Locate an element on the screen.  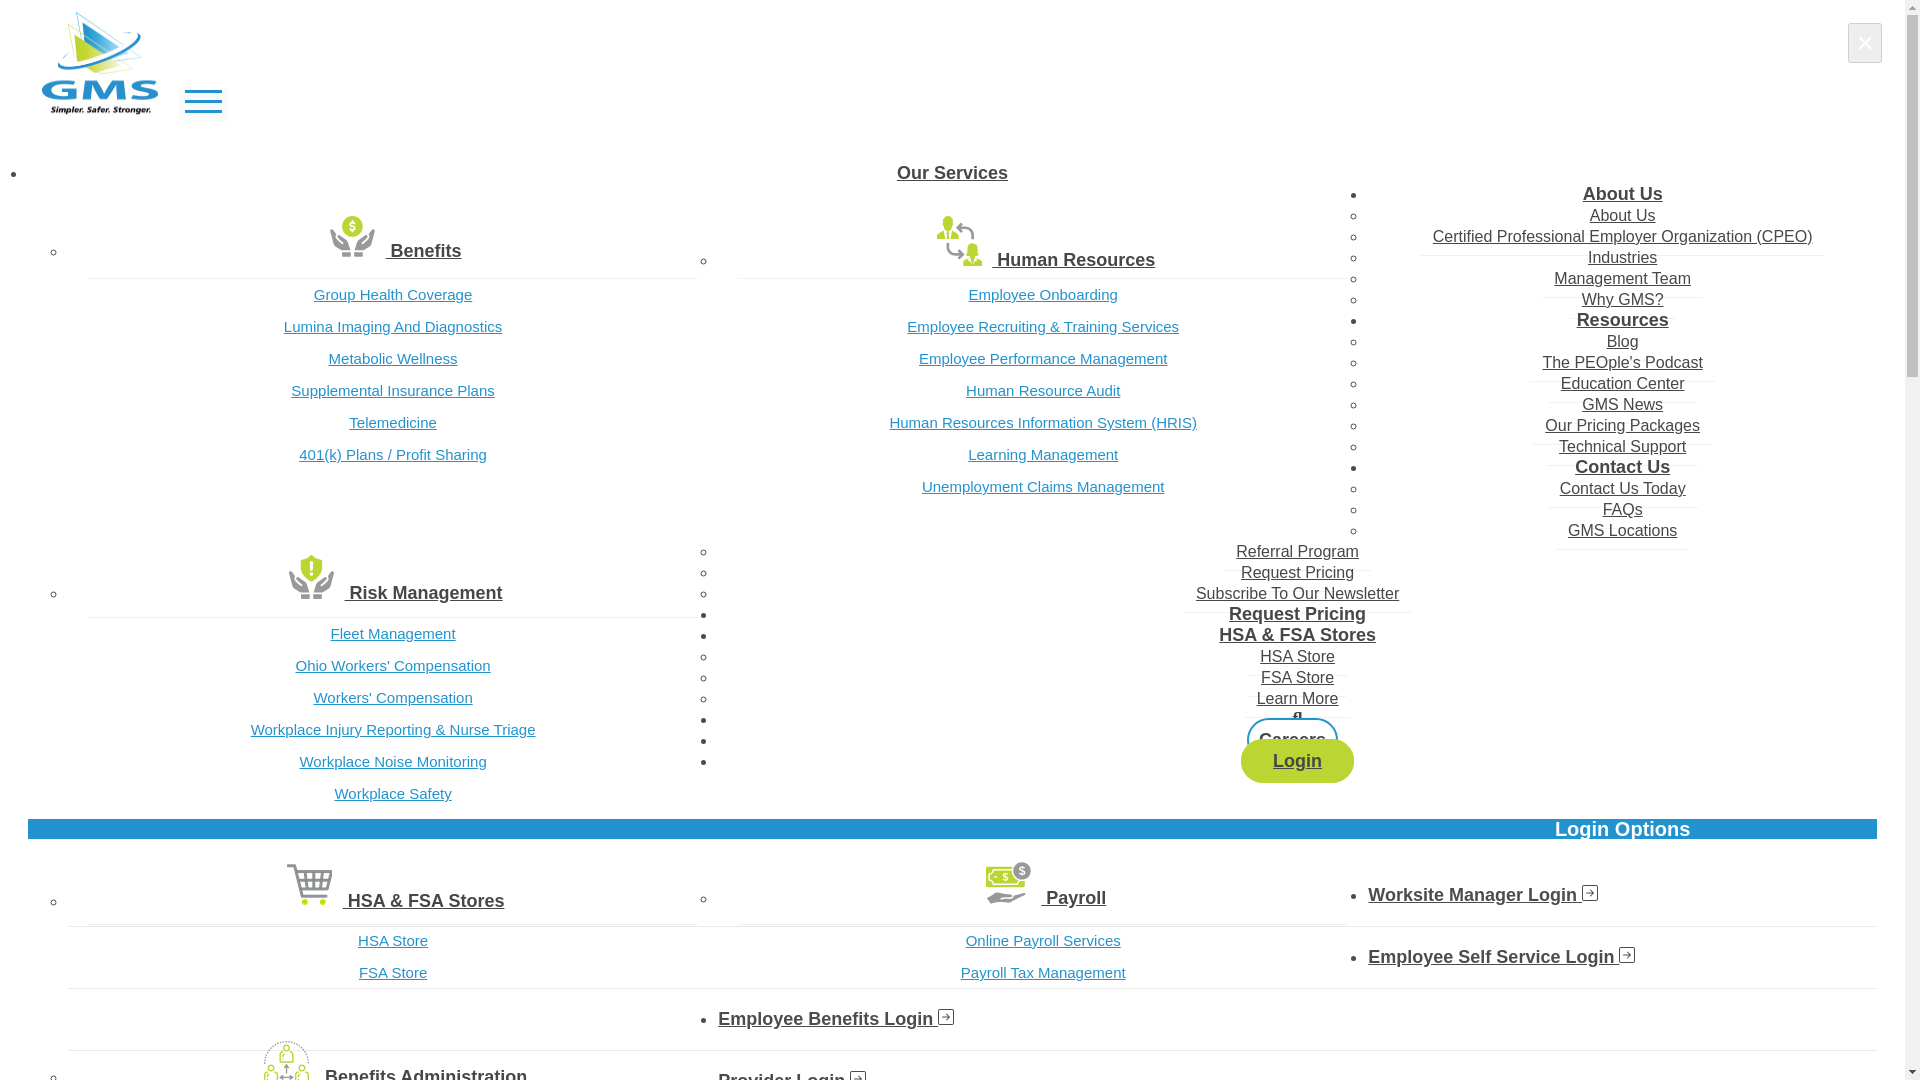
Unemployment Claims Management is located at coordinates (1042, 486).